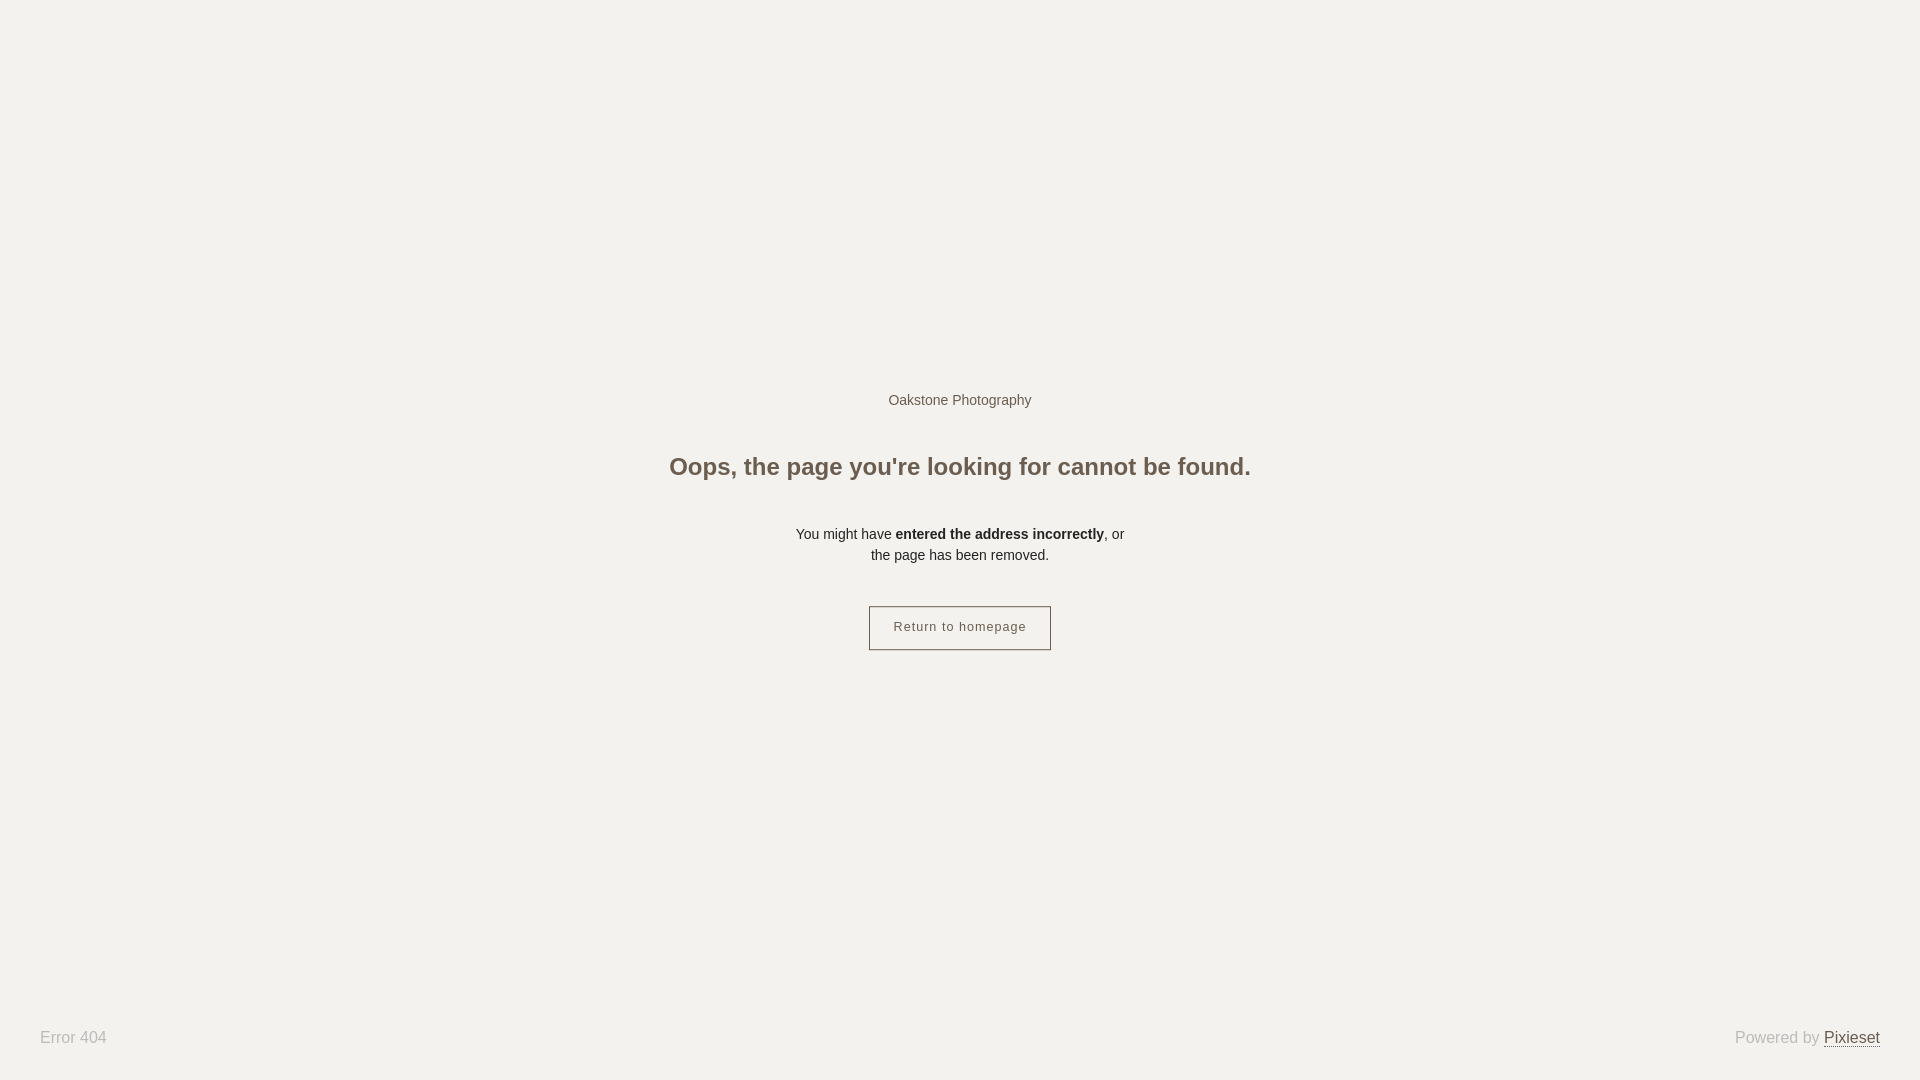 This screenshot has height=1080, width=1920. Describe the element at coordinates (1852, 1038) in the screenshot. I see `Pixieset` at that location.